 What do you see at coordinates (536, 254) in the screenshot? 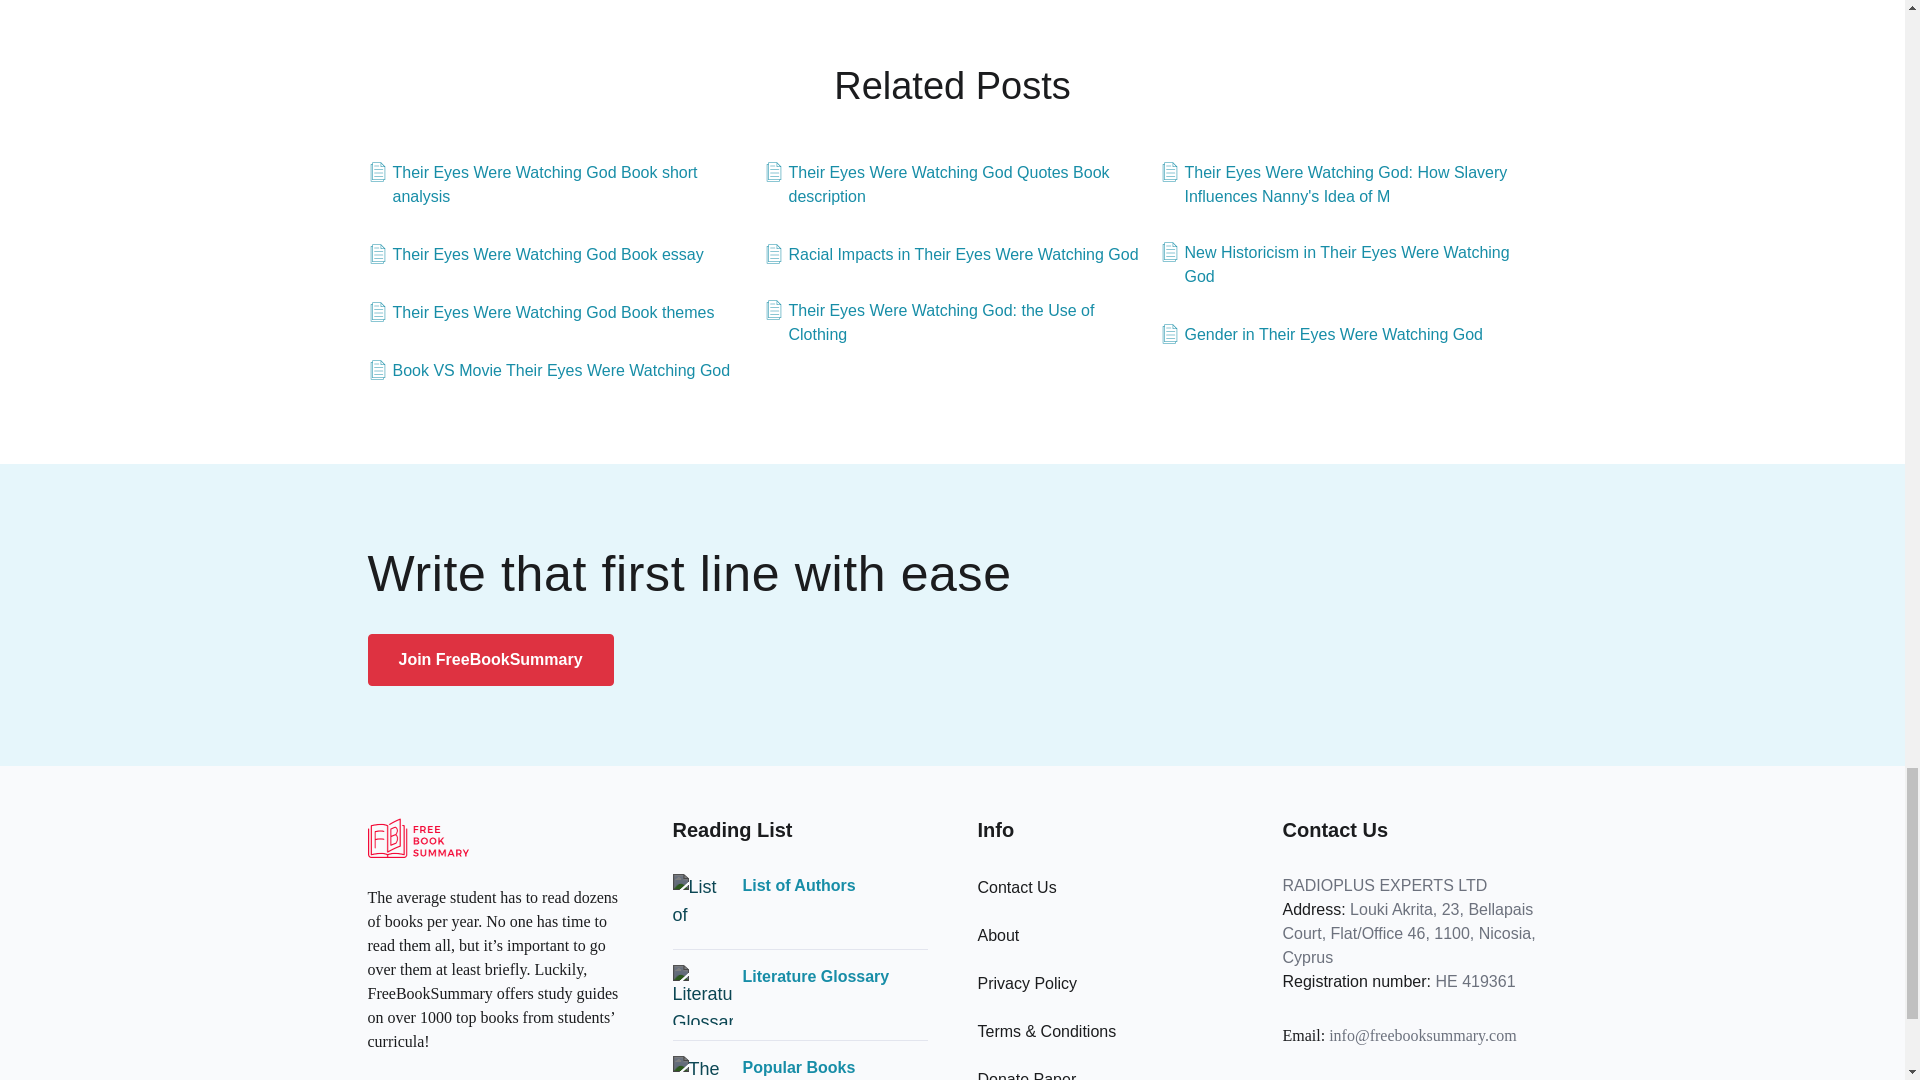
I see `Their Eyes Were Watching God Book essay` at bounding box center [536, 254].